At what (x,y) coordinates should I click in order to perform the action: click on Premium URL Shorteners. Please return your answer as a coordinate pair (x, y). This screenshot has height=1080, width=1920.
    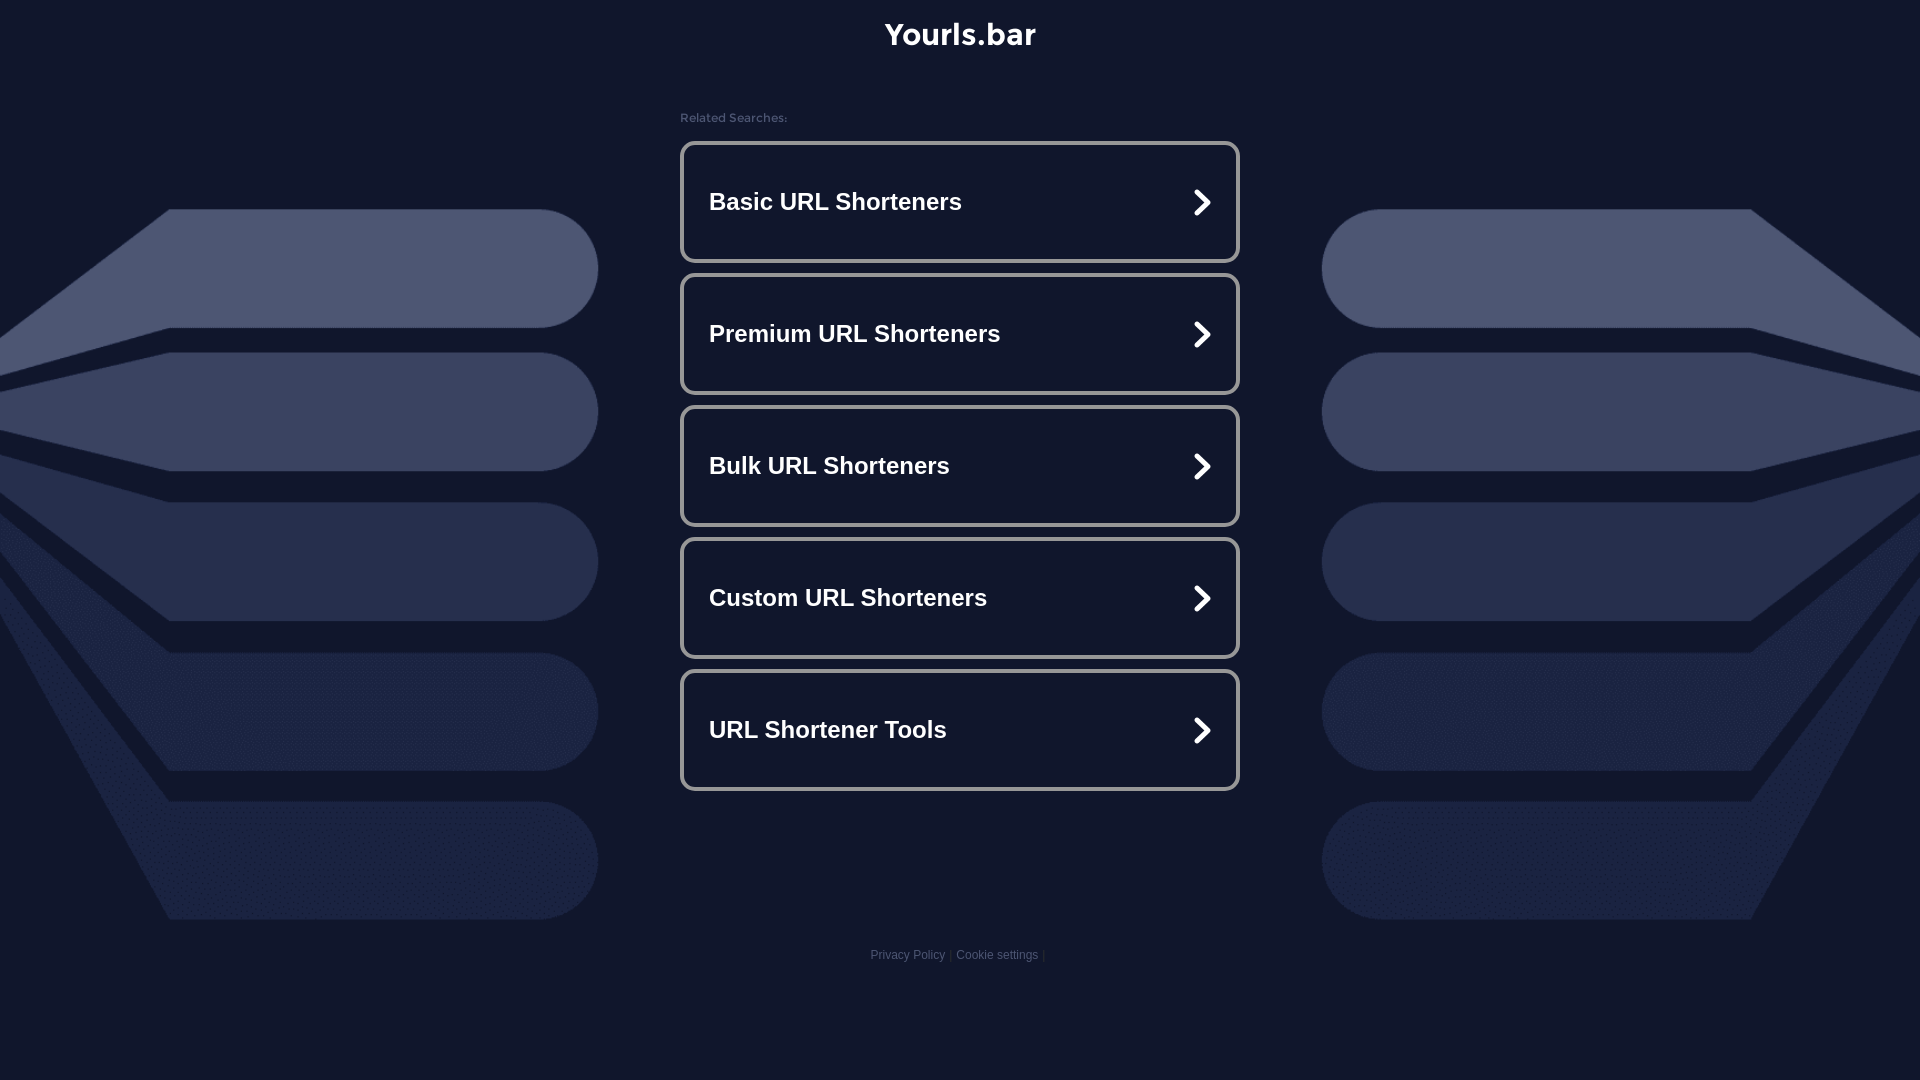
    Looking at the image, I should click on (960, 334).